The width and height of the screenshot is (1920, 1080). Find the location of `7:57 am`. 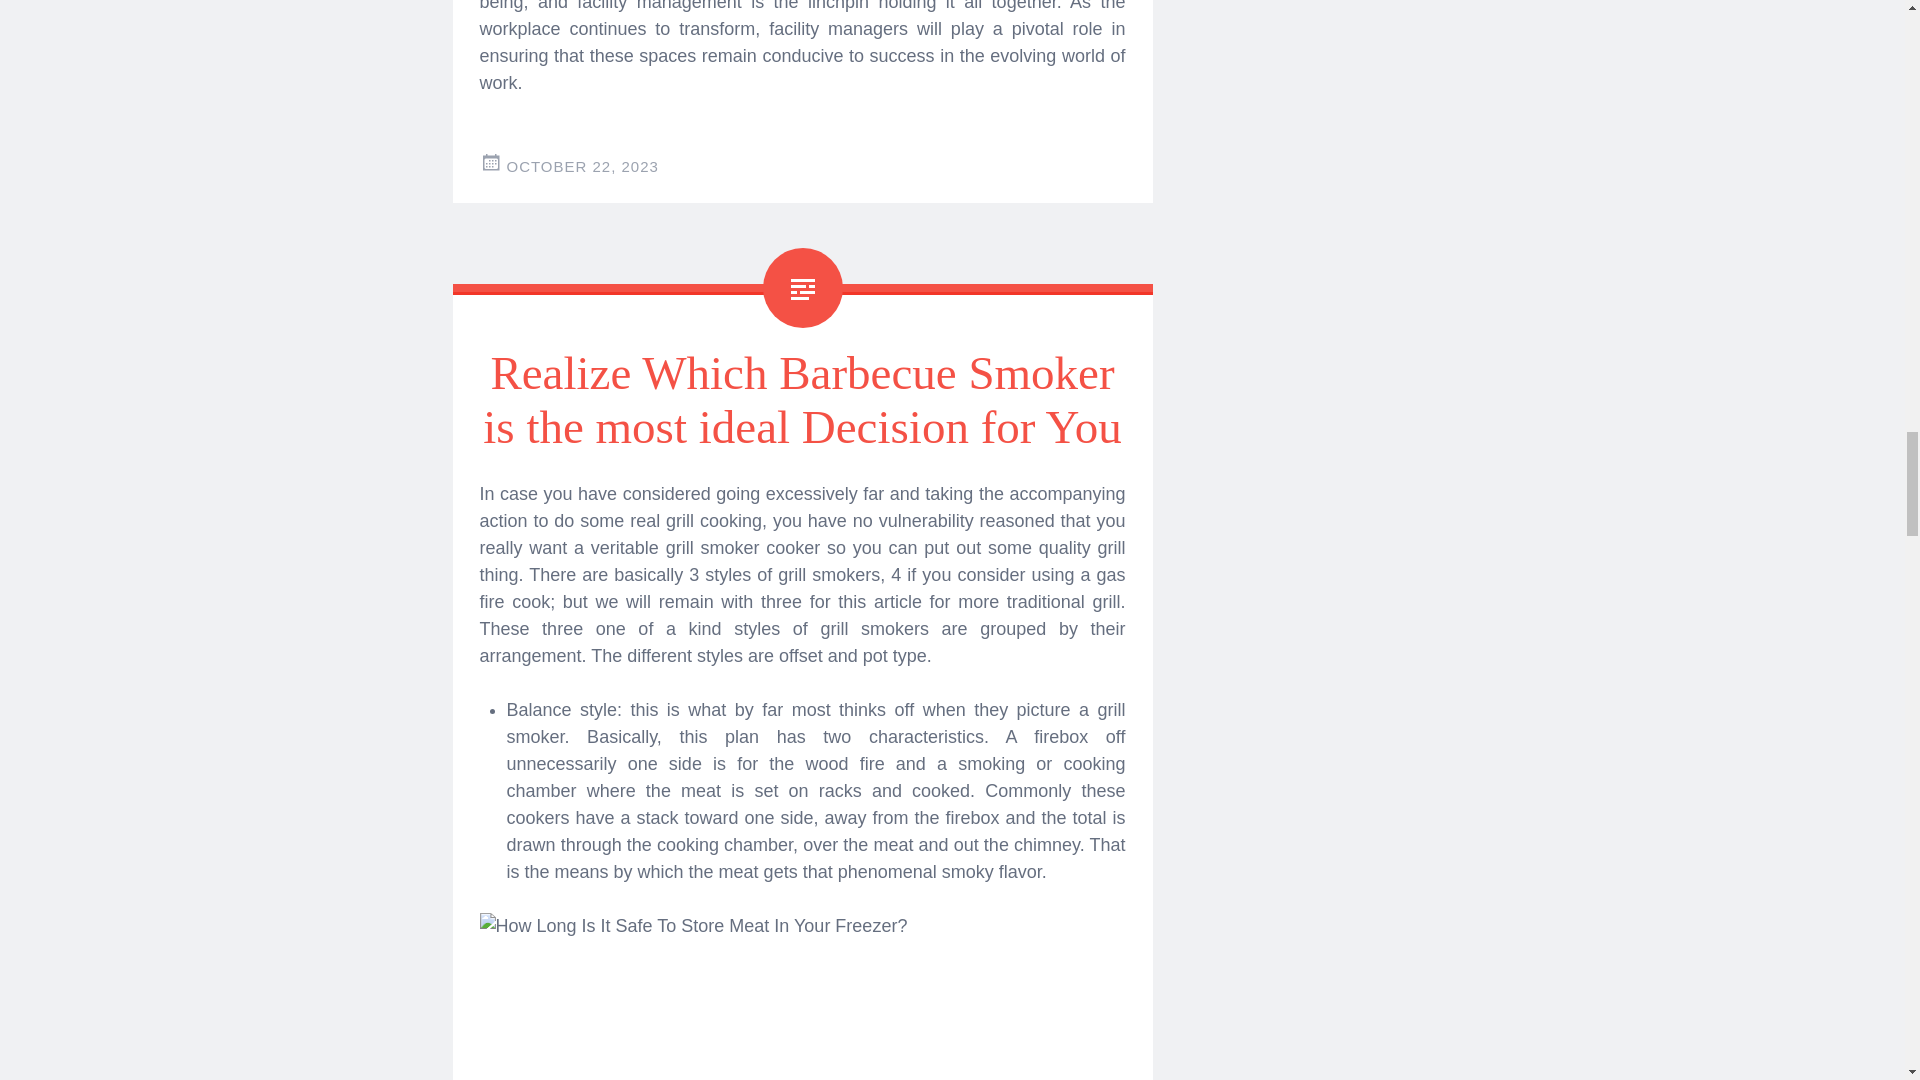

7:57 am is located at coordinates (582, 166).